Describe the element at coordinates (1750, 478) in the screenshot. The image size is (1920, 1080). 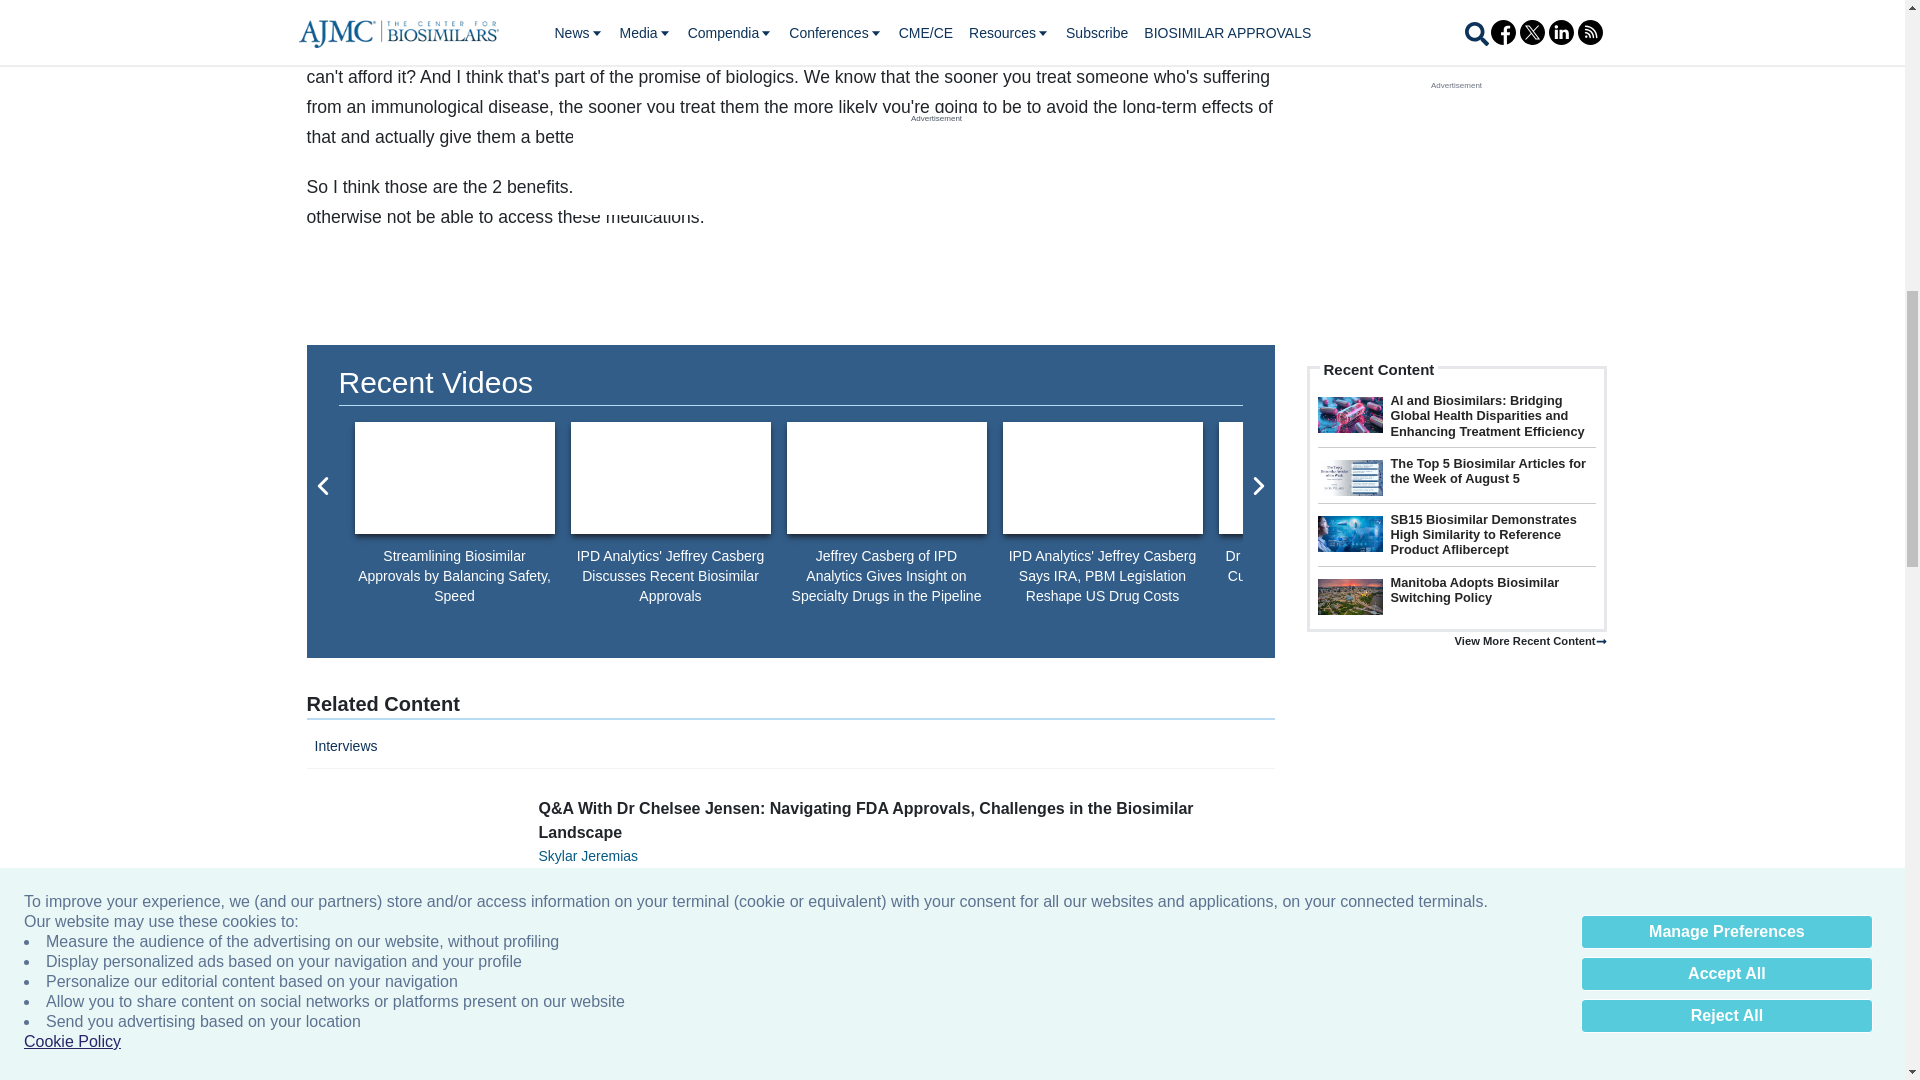
I see `Lakesha Farmer from Cencora` at that location.